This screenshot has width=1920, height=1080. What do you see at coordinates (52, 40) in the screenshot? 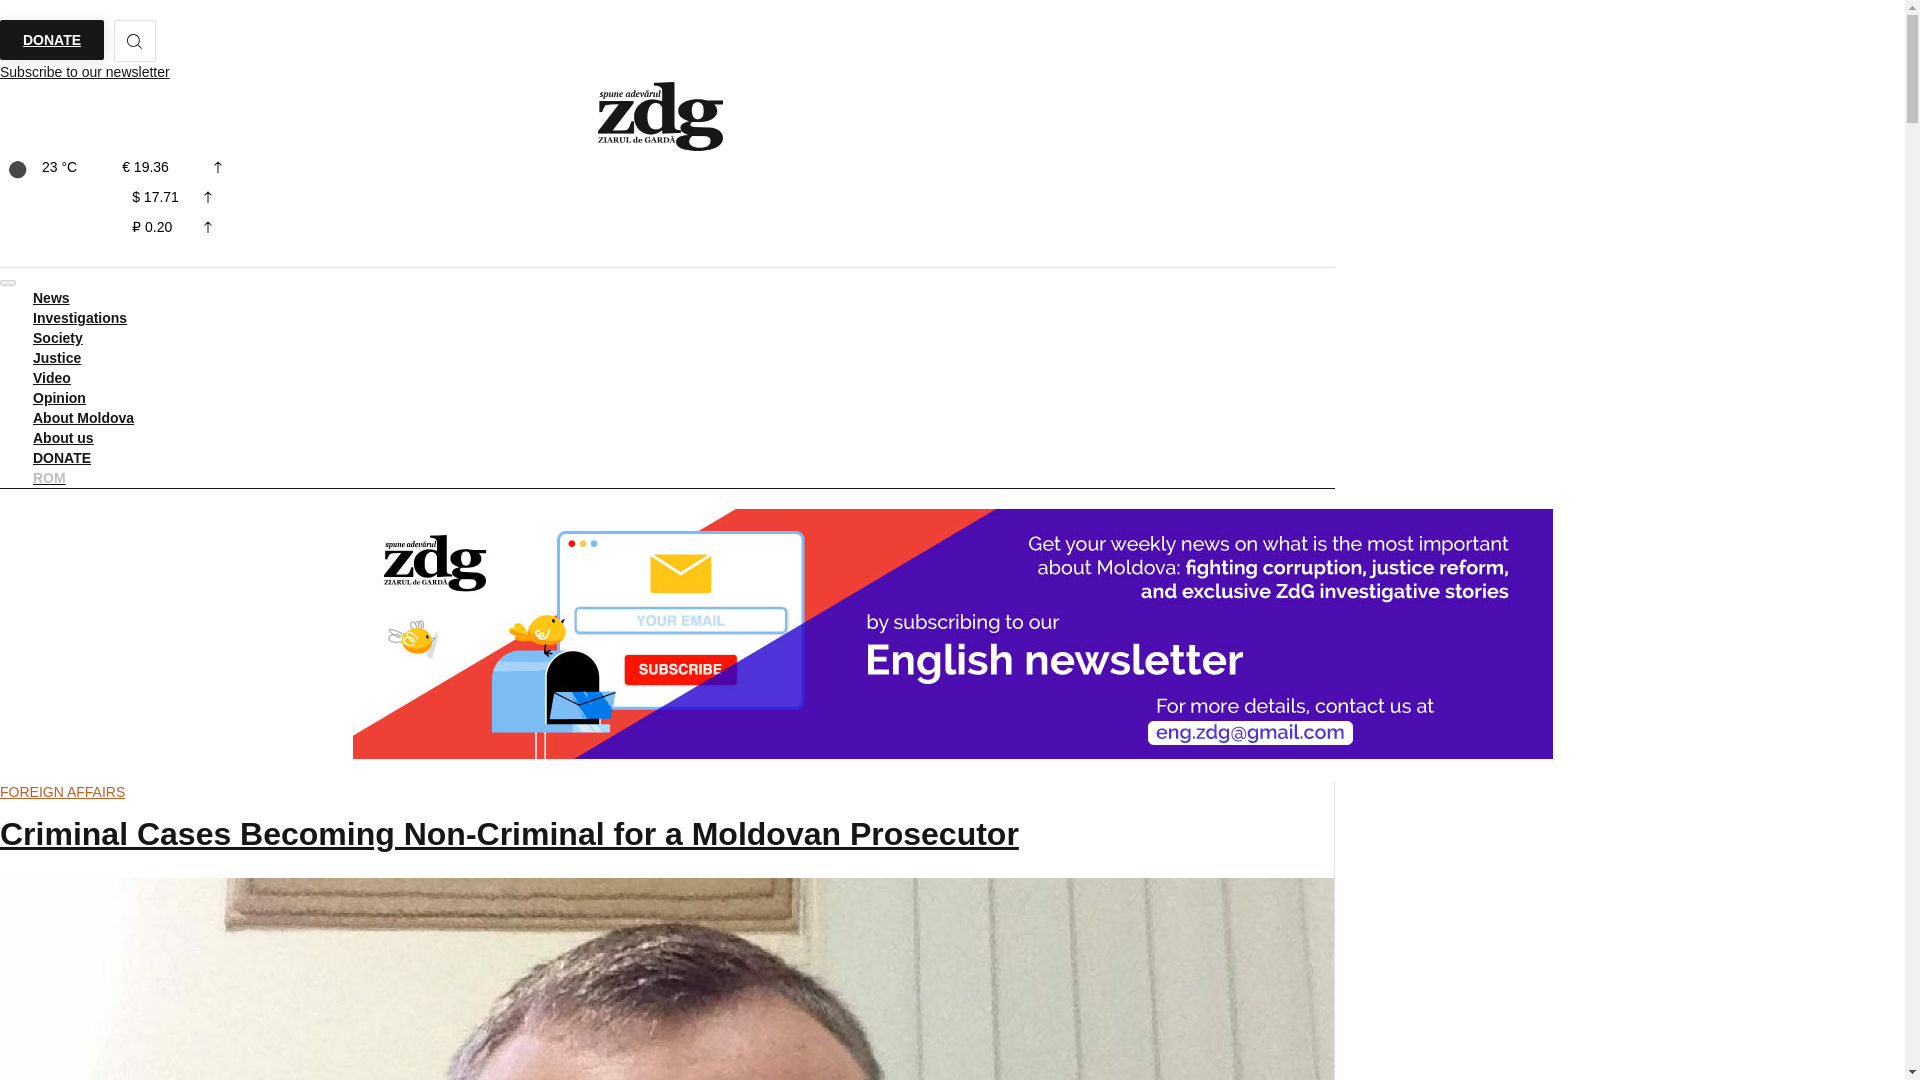
I see `DONATE` at bounding box center [52, 40].